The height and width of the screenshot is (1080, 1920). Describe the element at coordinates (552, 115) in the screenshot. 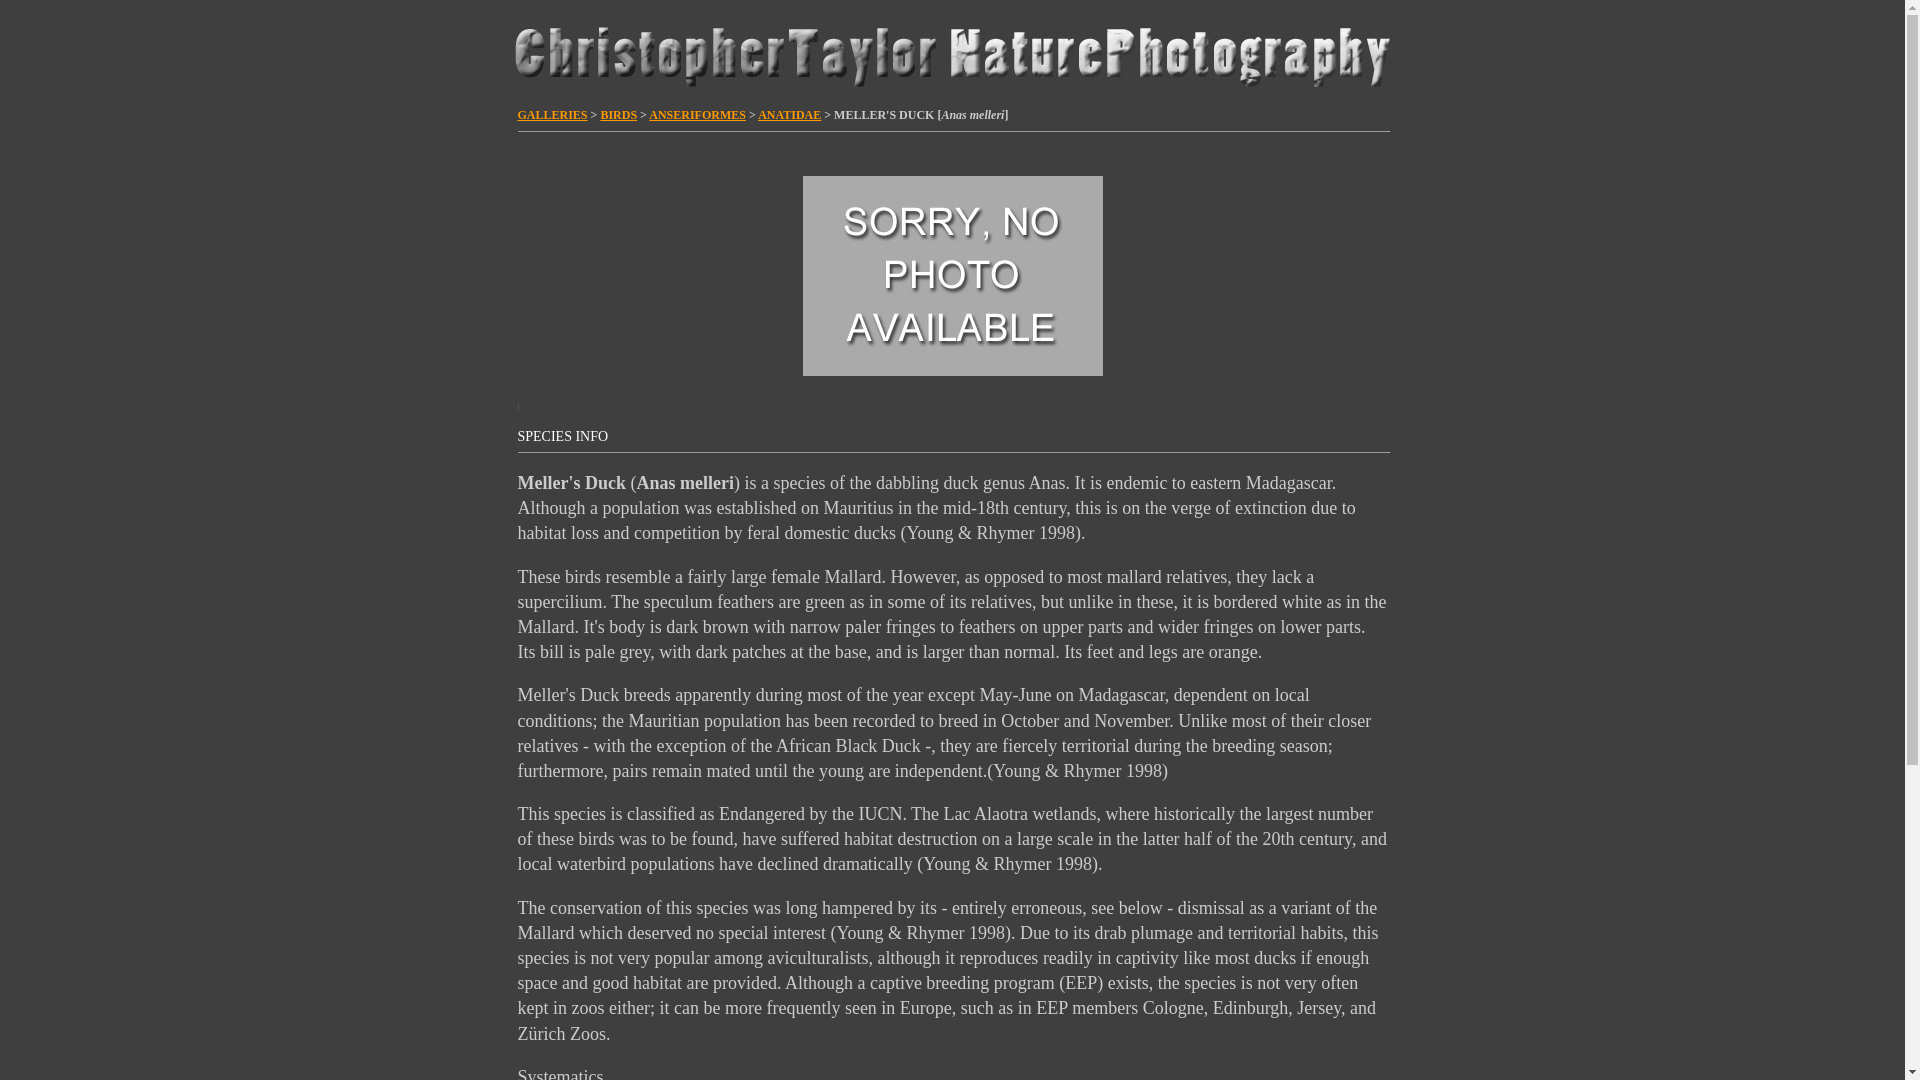

I see `GALLERIES` at that location.